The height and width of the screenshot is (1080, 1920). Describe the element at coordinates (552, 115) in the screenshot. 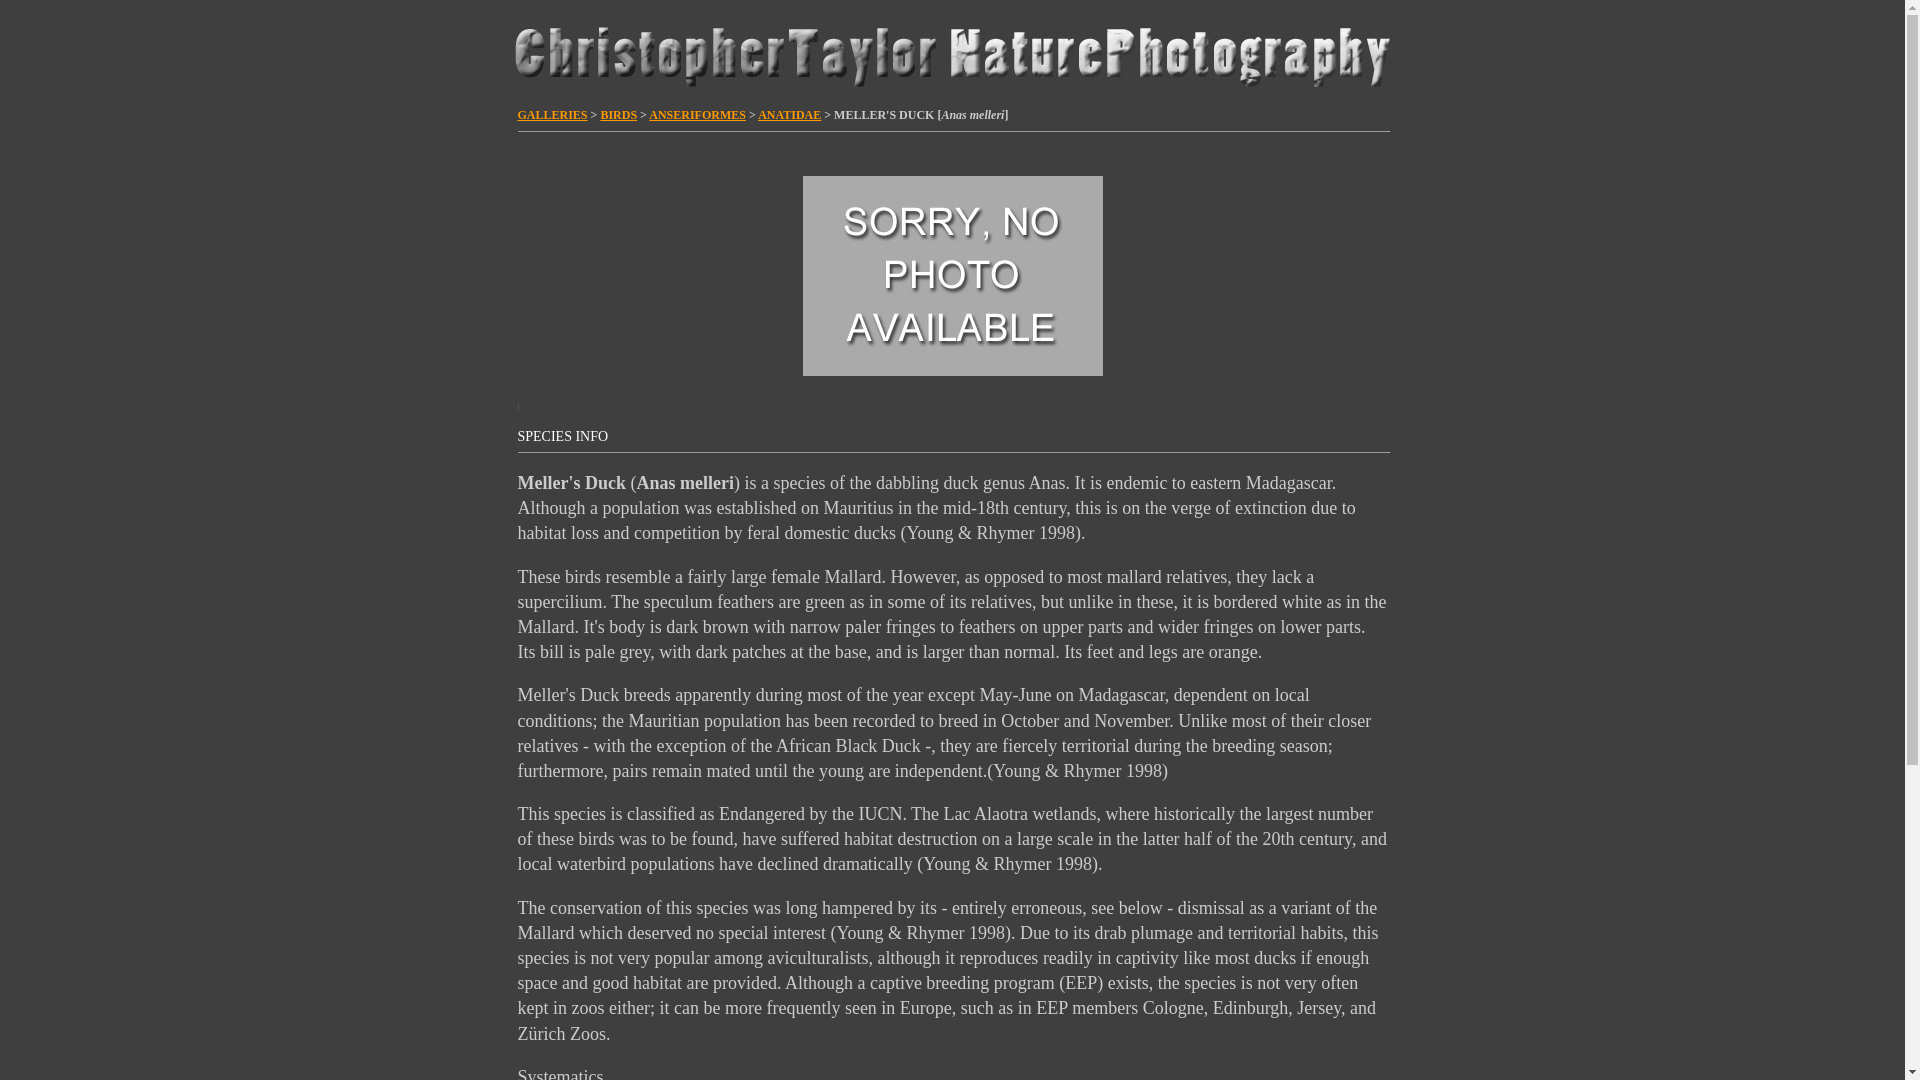

I see `GALLERIES` at that location.